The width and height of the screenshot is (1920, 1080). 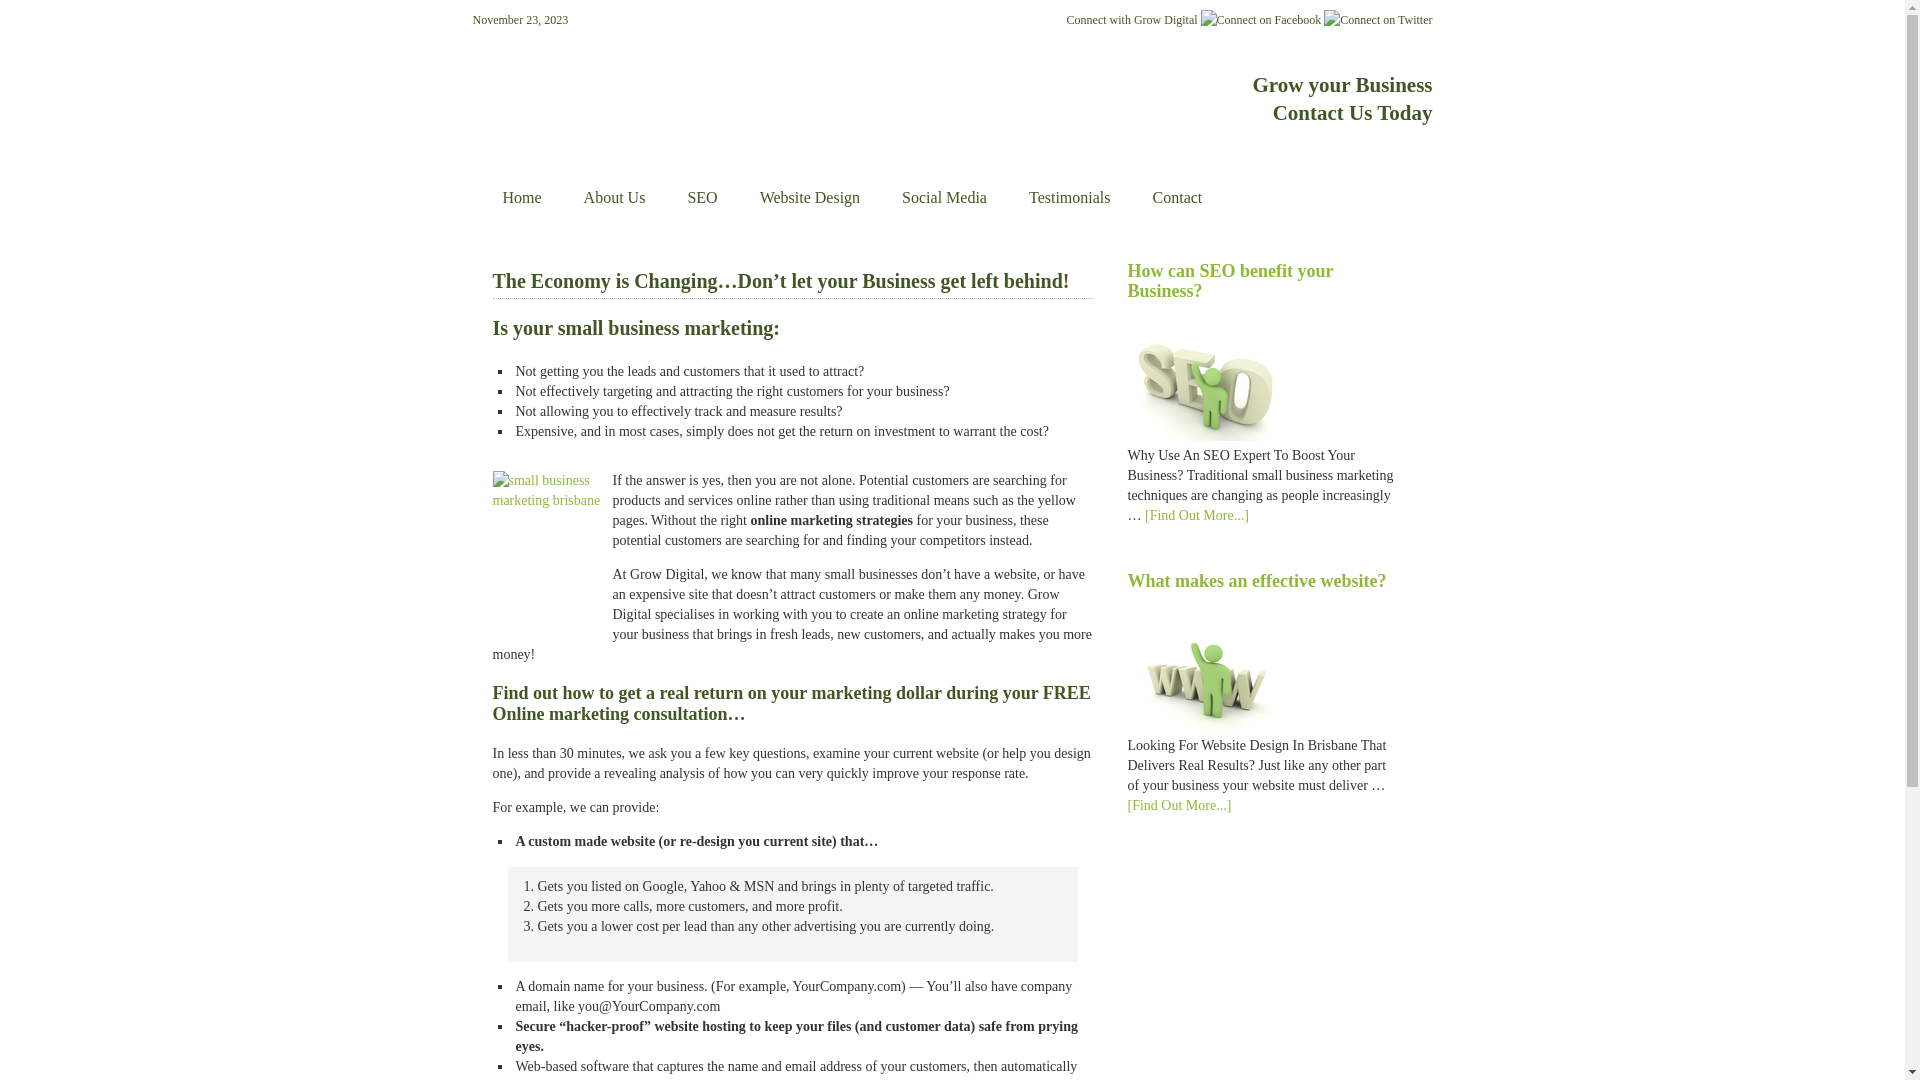 What do you see at coordinates (1208, 732) in the screenshot?
I see `Website Design` at bounding box center [1208, 732].